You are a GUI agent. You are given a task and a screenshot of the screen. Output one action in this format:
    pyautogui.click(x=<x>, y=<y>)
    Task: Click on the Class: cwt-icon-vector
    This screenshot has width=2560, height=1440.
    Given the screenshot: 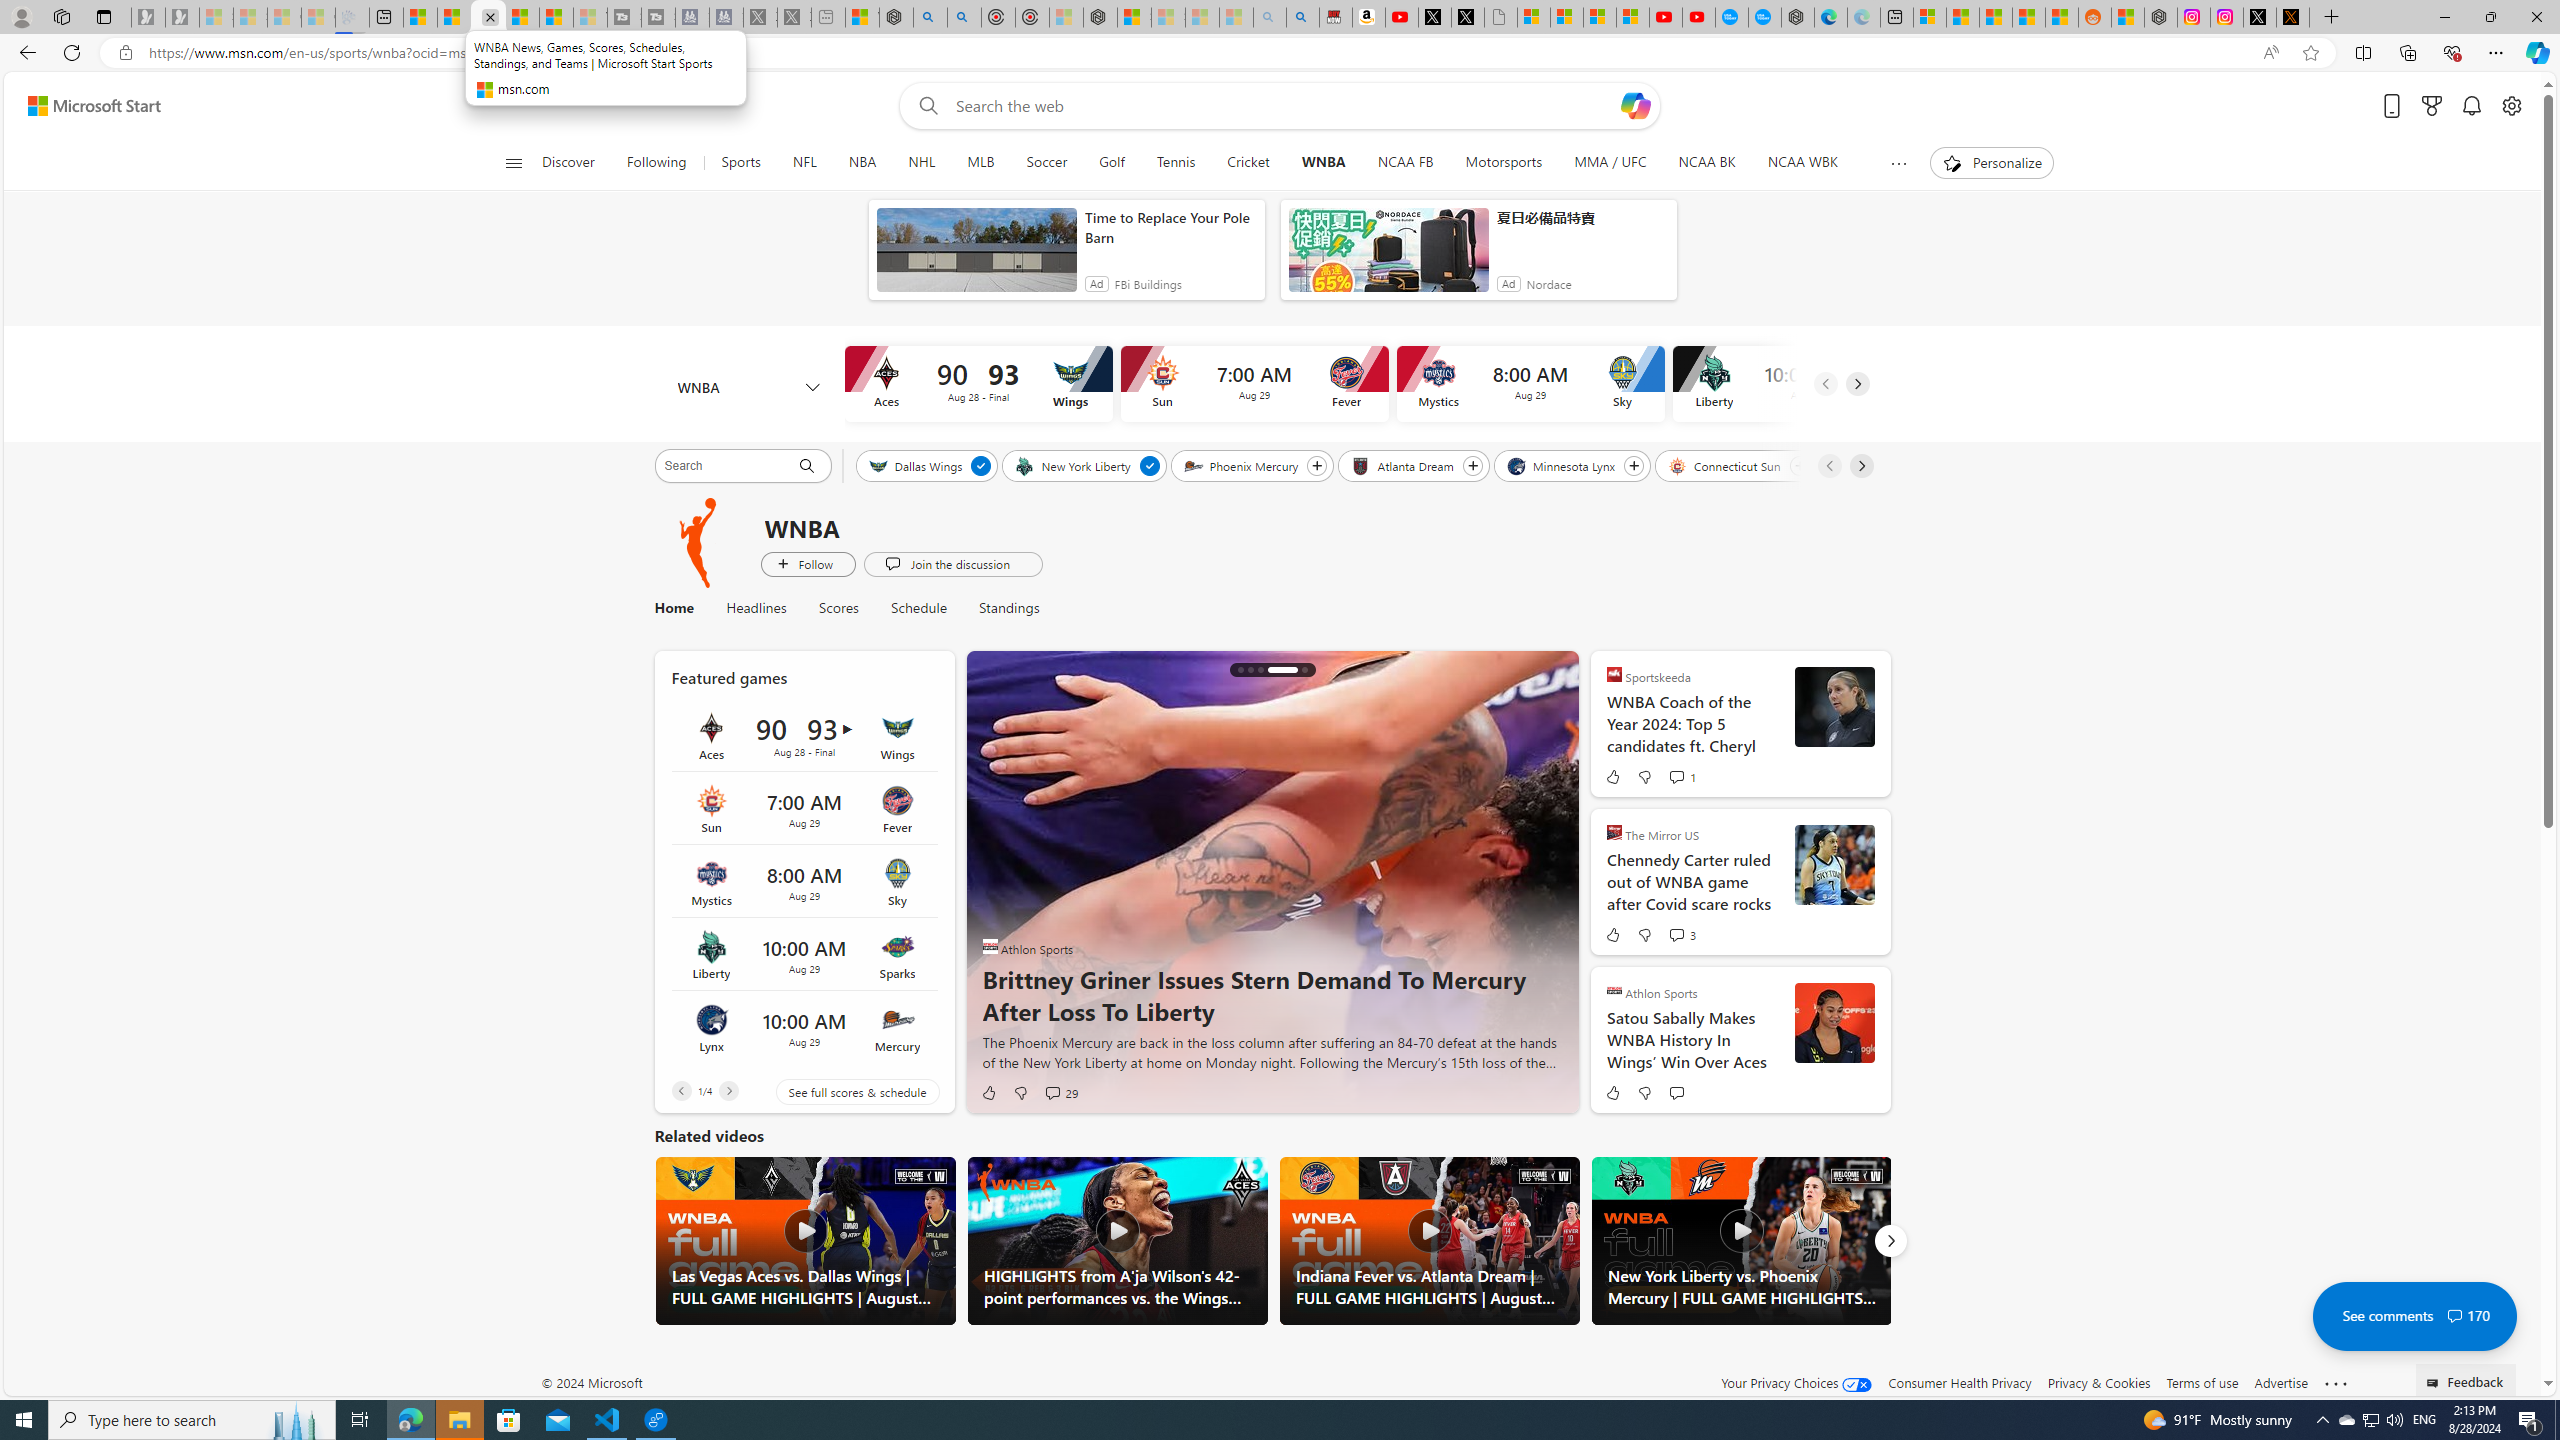 What is the action you would take?
    pyautogui.click(x=2454, y=1316)
    